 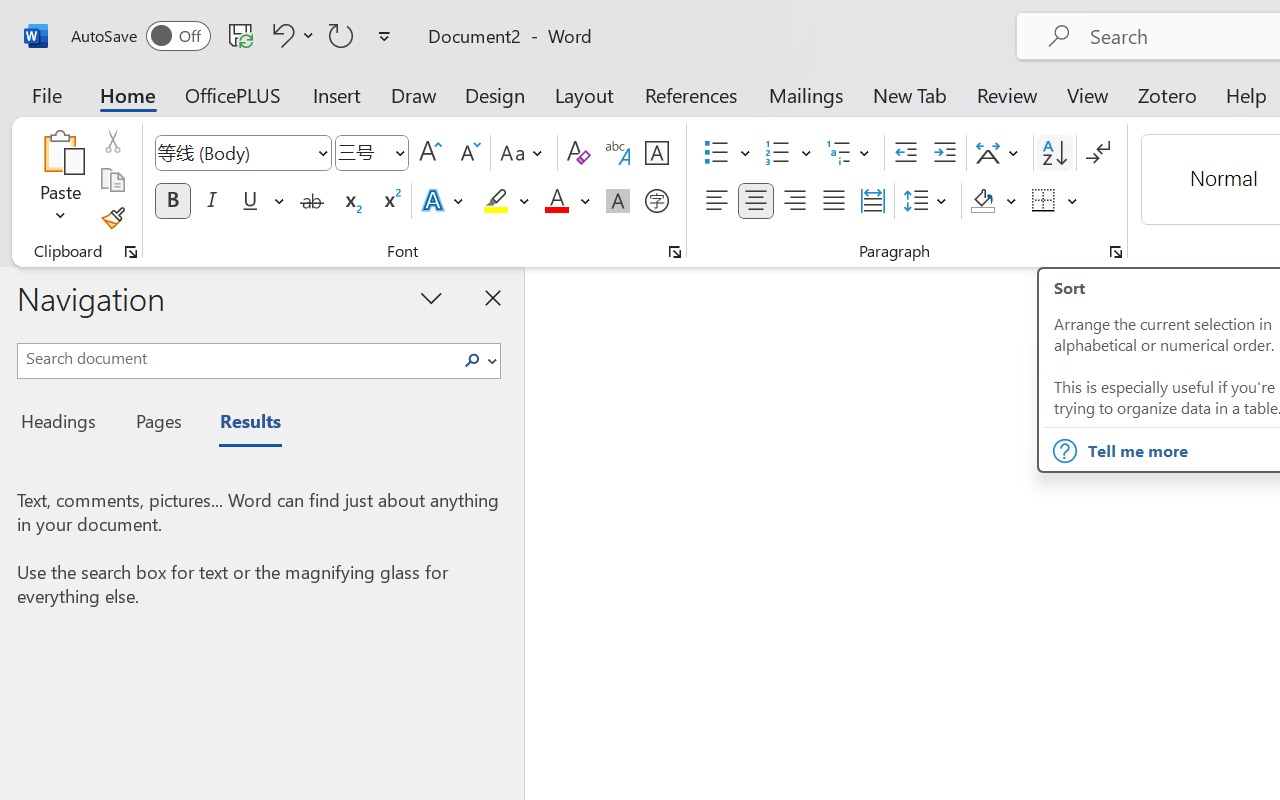 What do you see at coordinates (290, 35) in the screenshot?
I see `Undo Style` at bounding box center [290, 35].